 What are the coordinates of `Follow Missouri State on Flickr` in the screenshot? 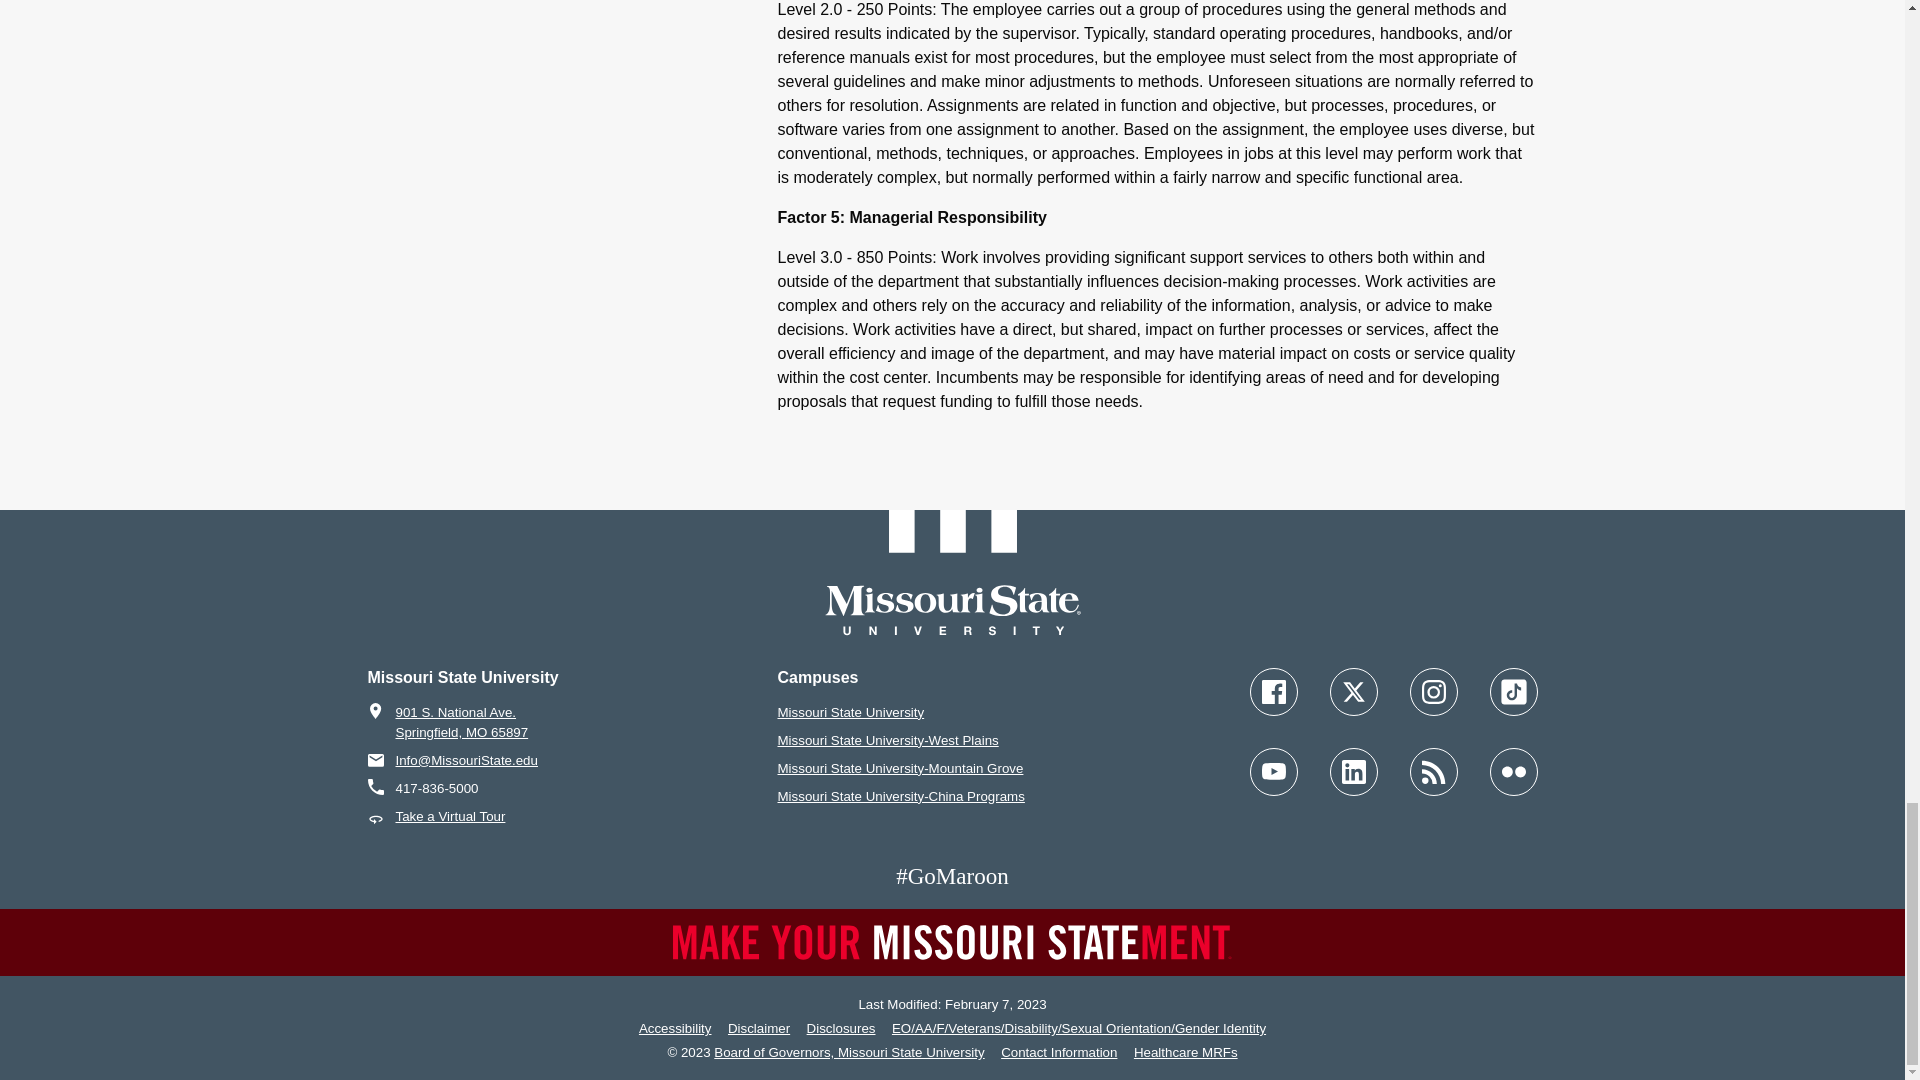 It's located at (1513, 770).